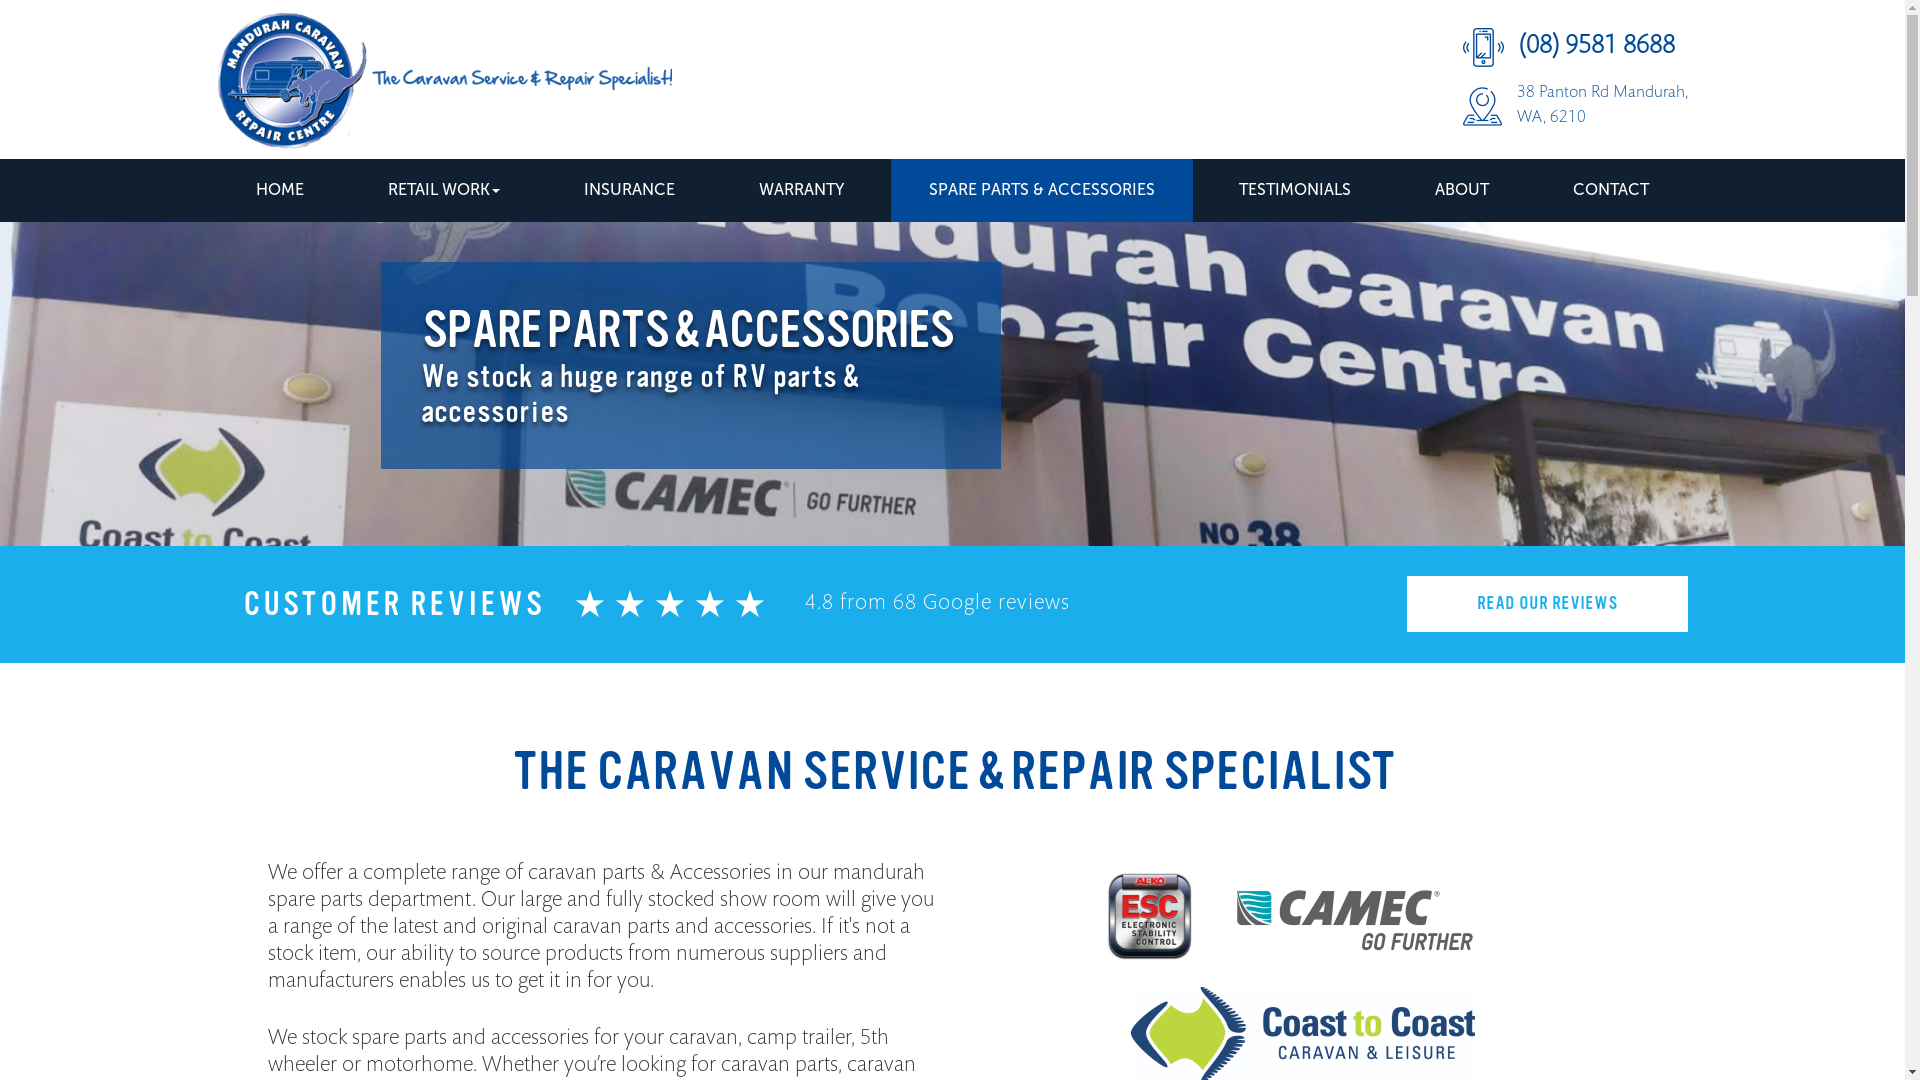 Image resolution: width=1920 pixels, height=1080 pixels. What do you see at coordinates (1574, 48) in the screenshot?
I see `(08) 9581 8688` at bounding box center [1574, 48].